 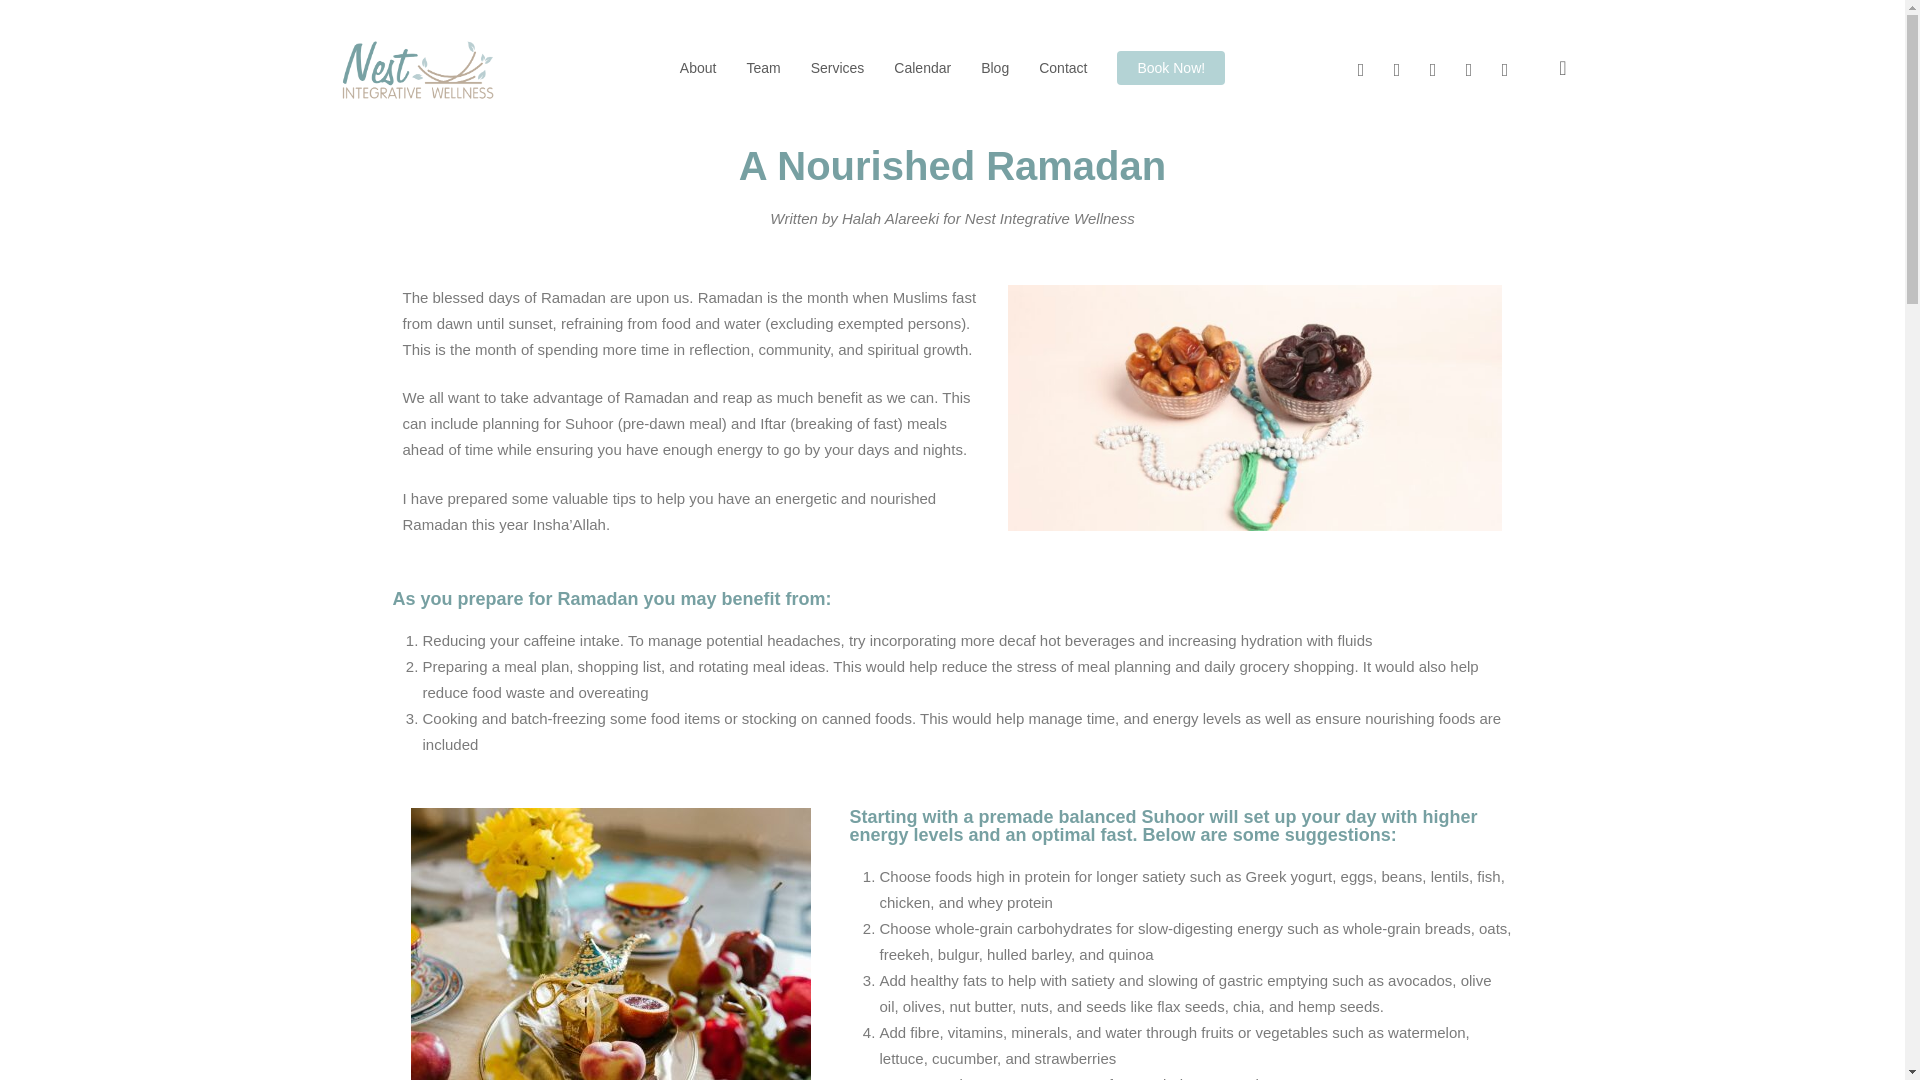 I want to click on Calendar, so click(x=922, y=68).